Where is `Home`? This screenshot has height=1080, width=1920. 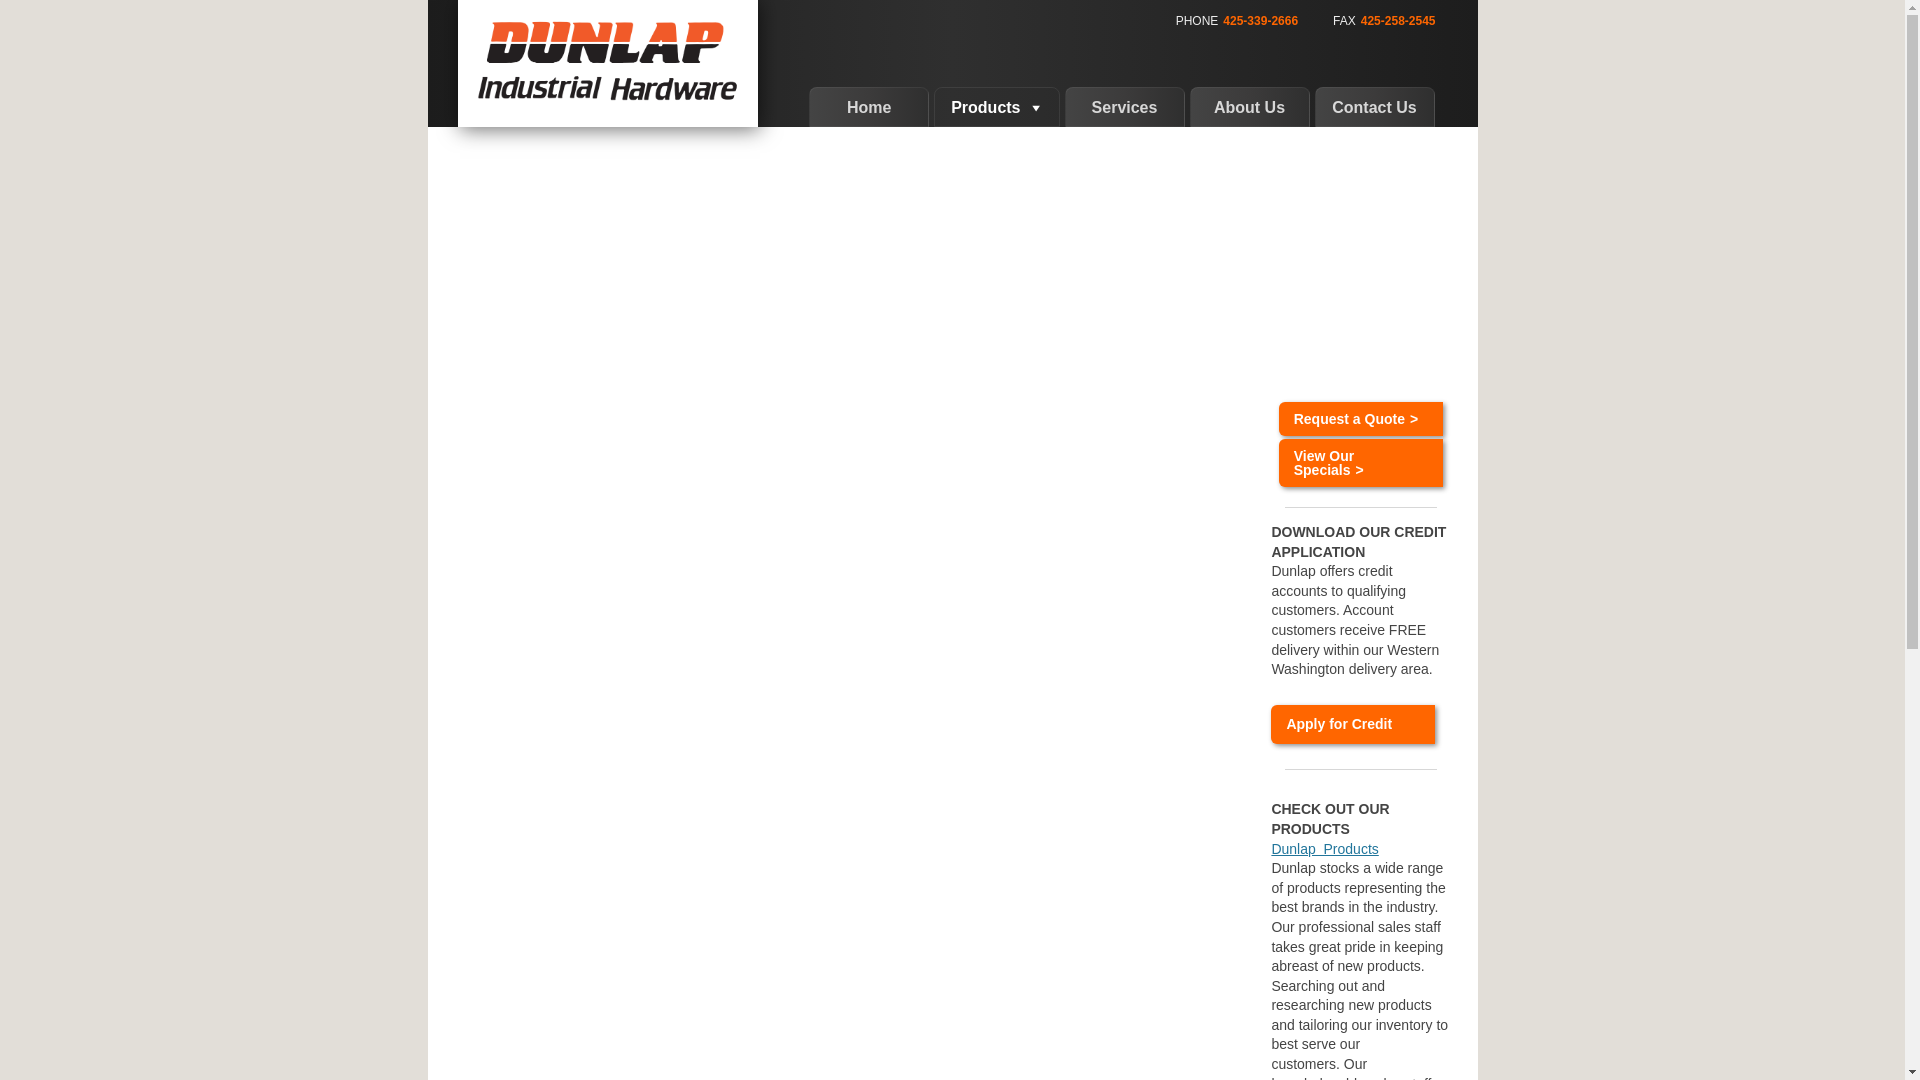
Home is located at coordinates (868, 107).